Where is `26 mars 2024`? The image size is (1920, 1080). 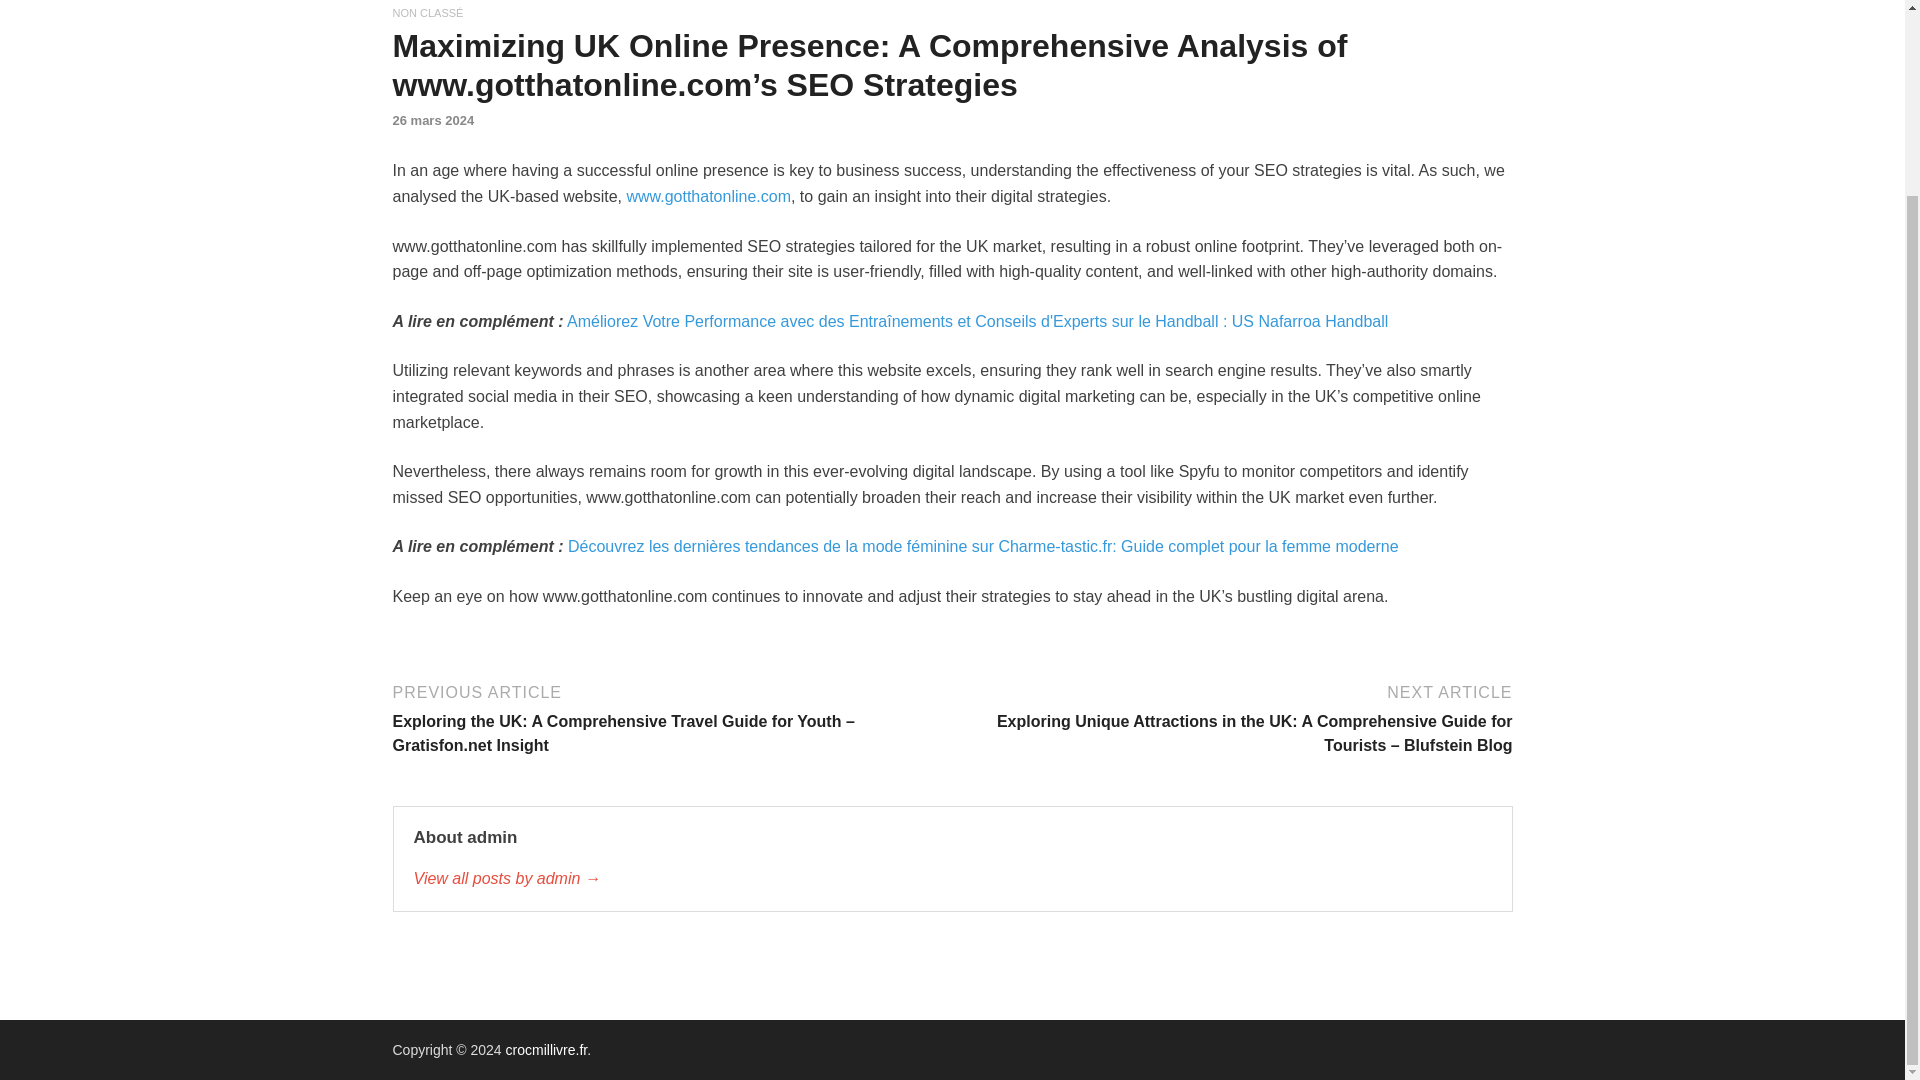
26 mars 2024 is located at coordinates (432, 120).